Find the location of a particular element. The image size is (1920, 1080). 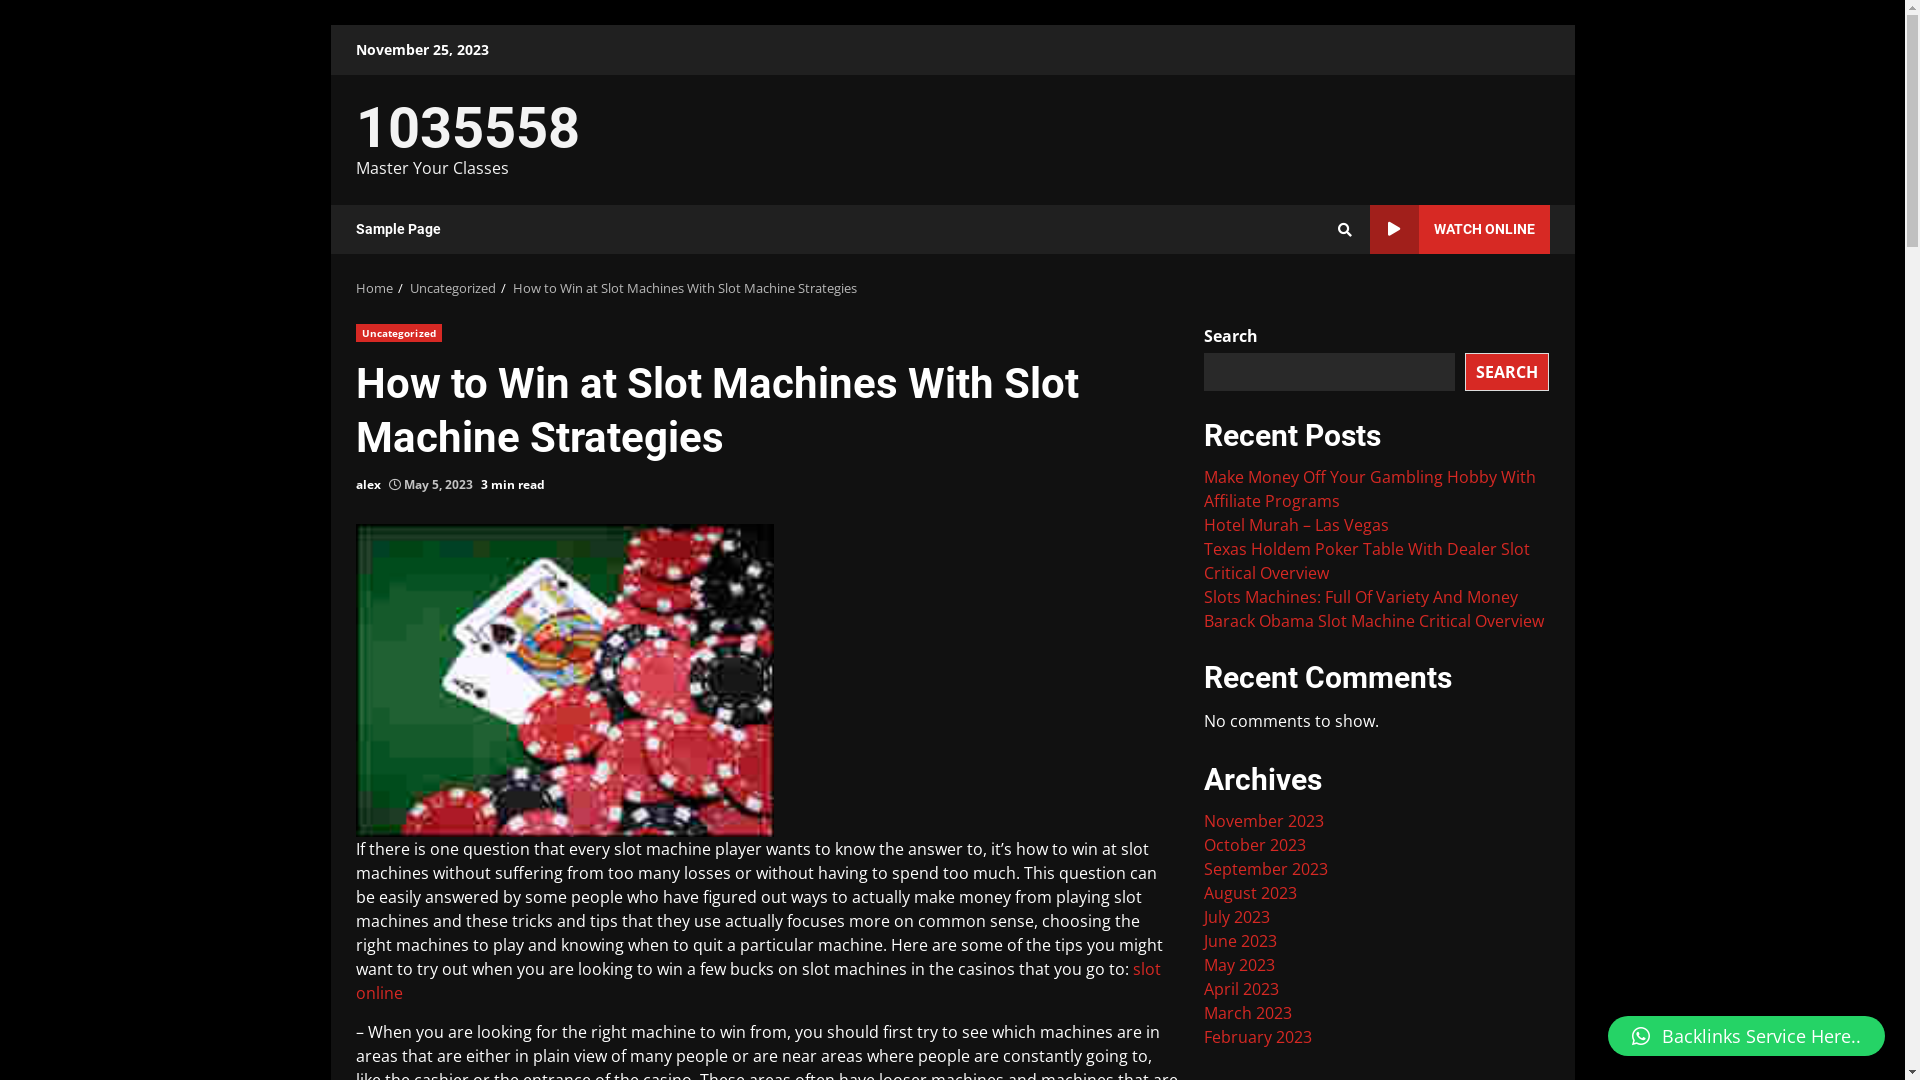

alex is located at coordinates (368, 485).